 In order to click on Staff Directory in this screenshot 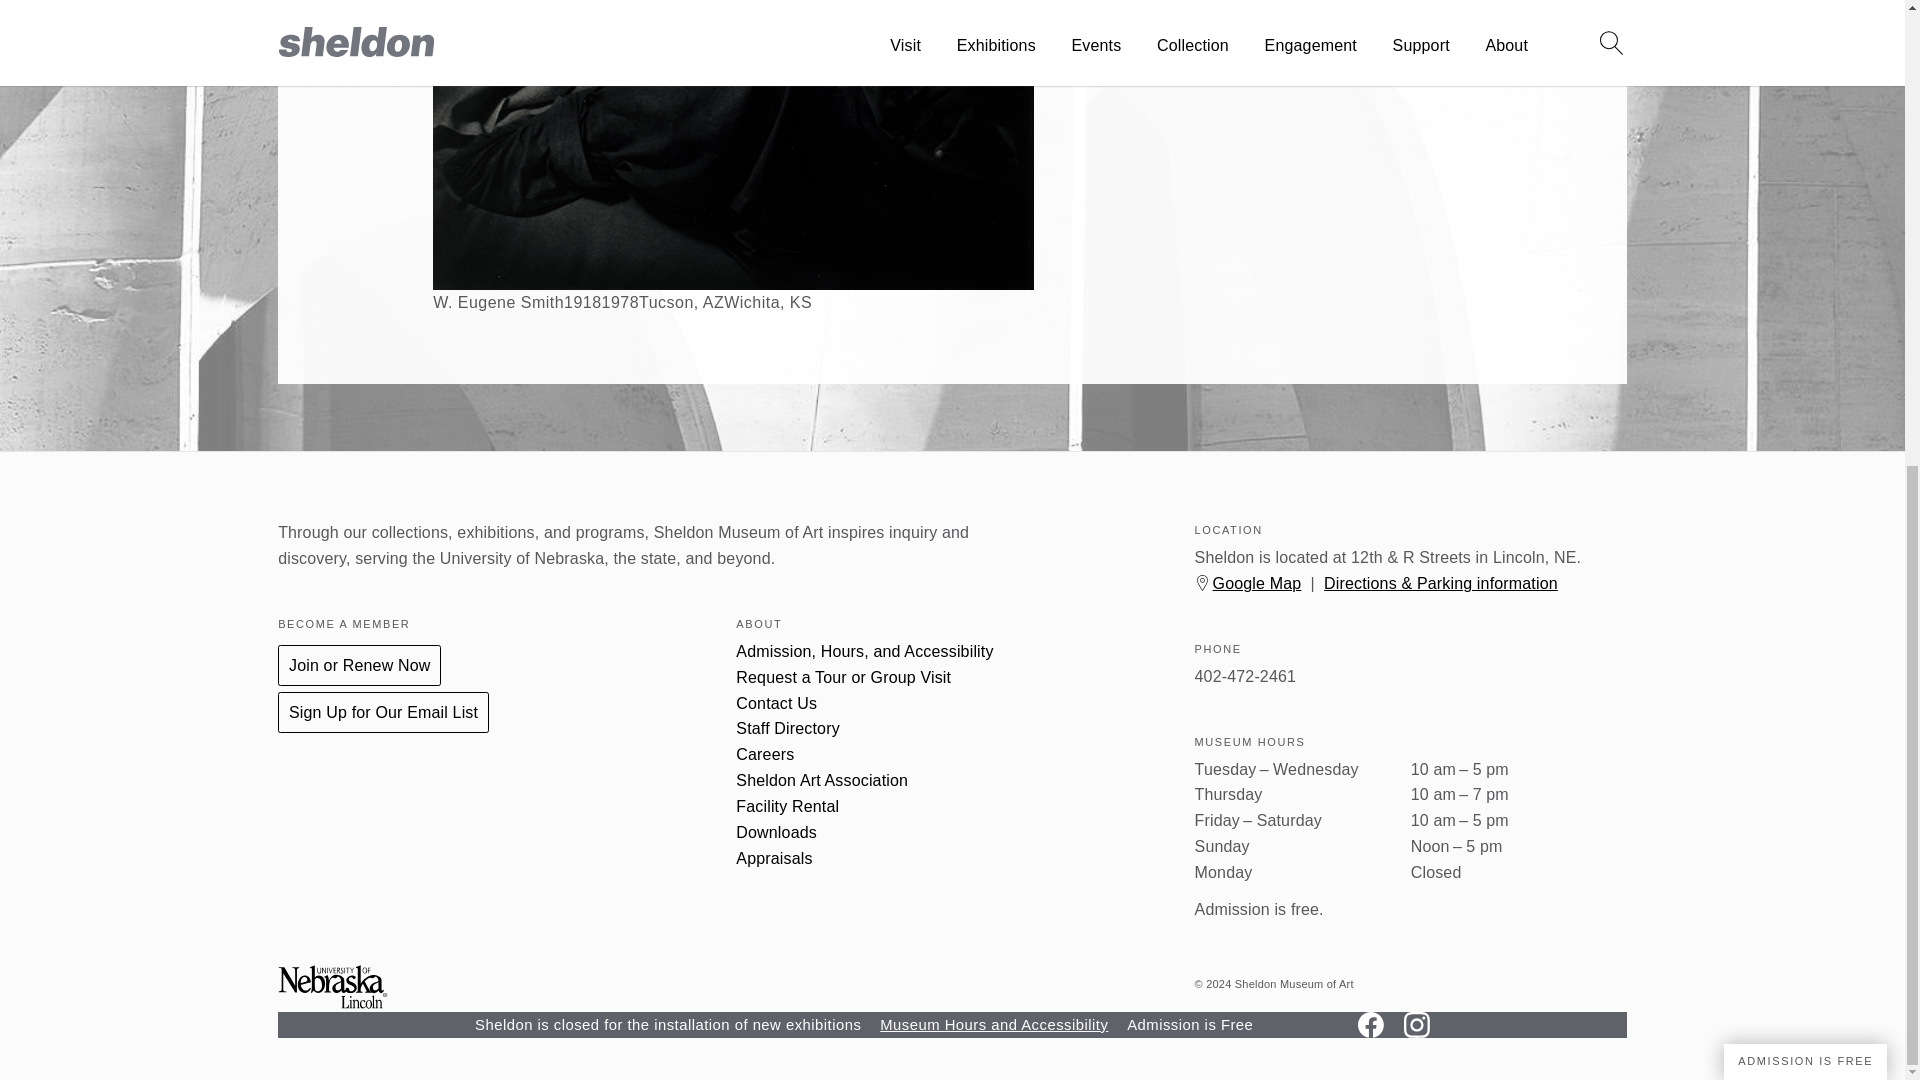, I will do `click(787, 728)`.